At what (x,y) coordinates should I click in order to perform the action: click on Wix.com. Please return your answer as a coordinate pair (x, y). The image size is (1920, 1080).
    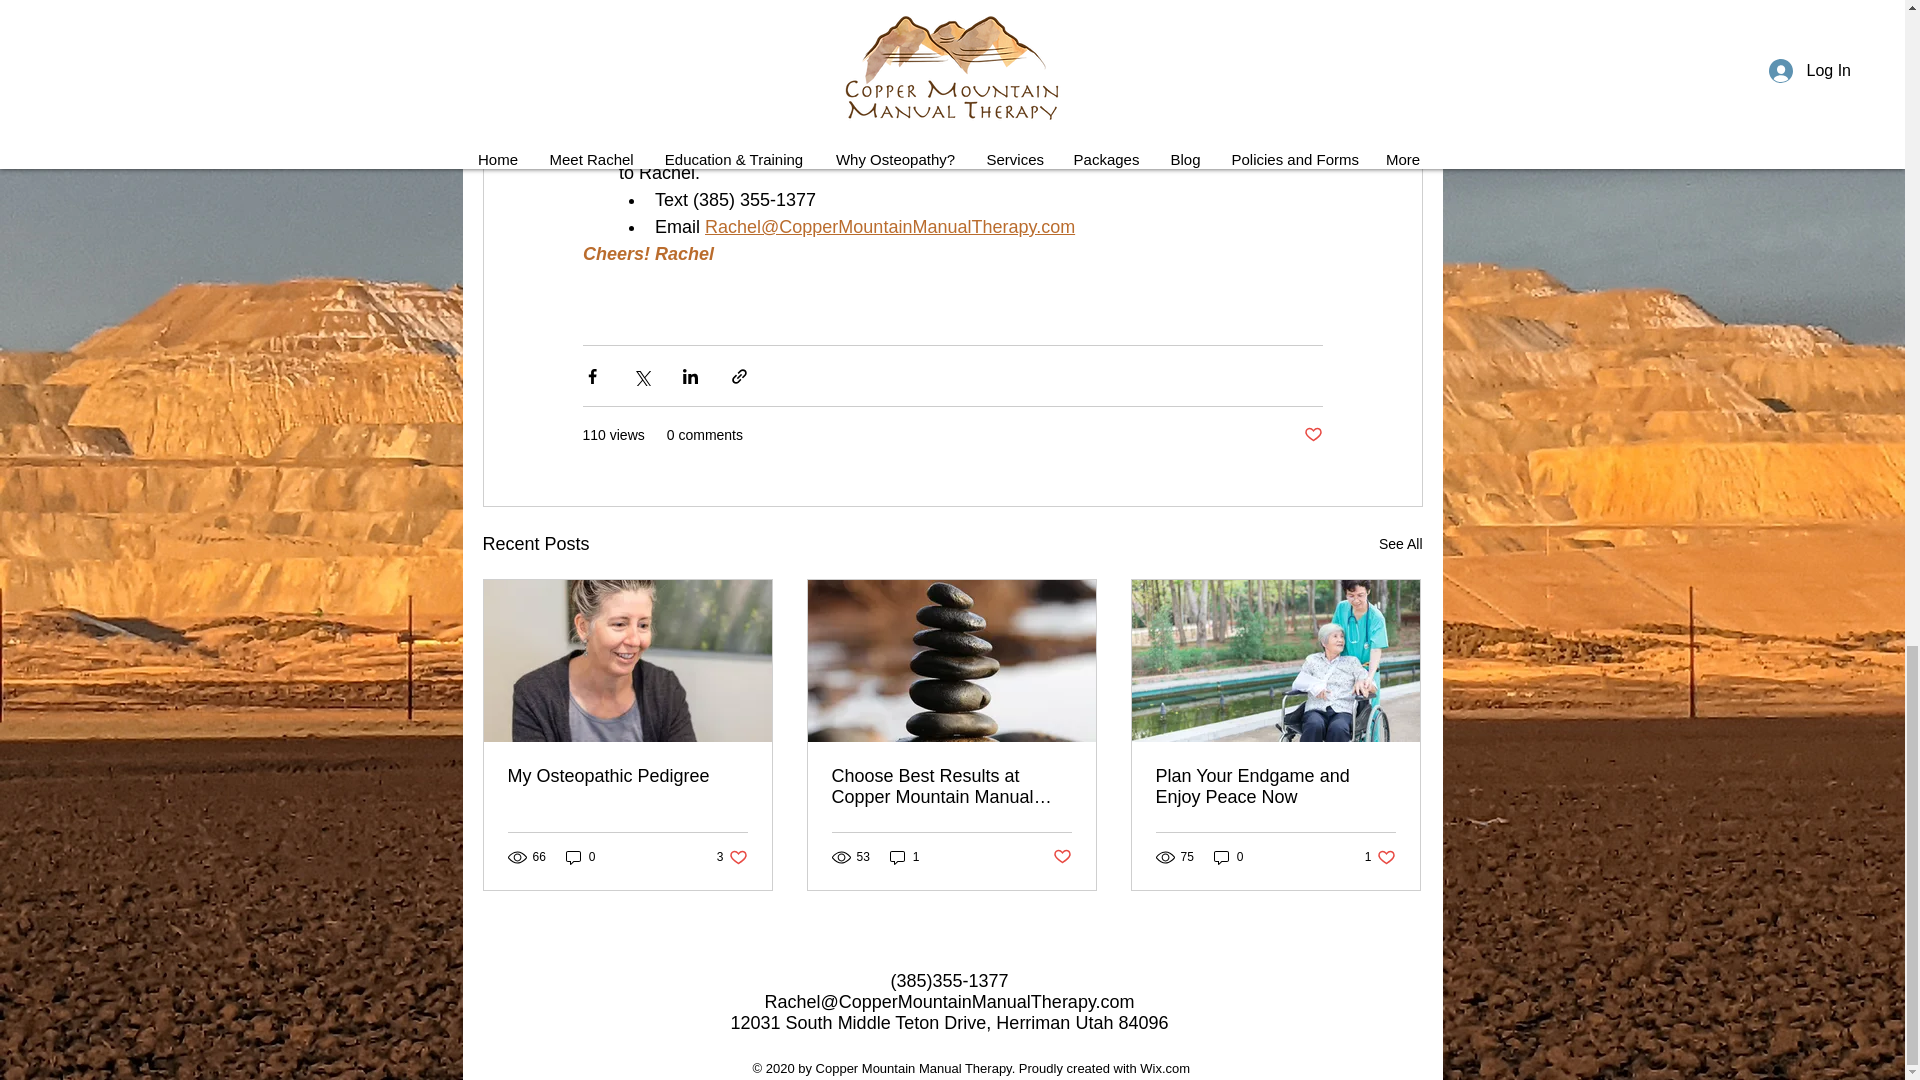
    Looking at the image, I should click on (1400, 544).